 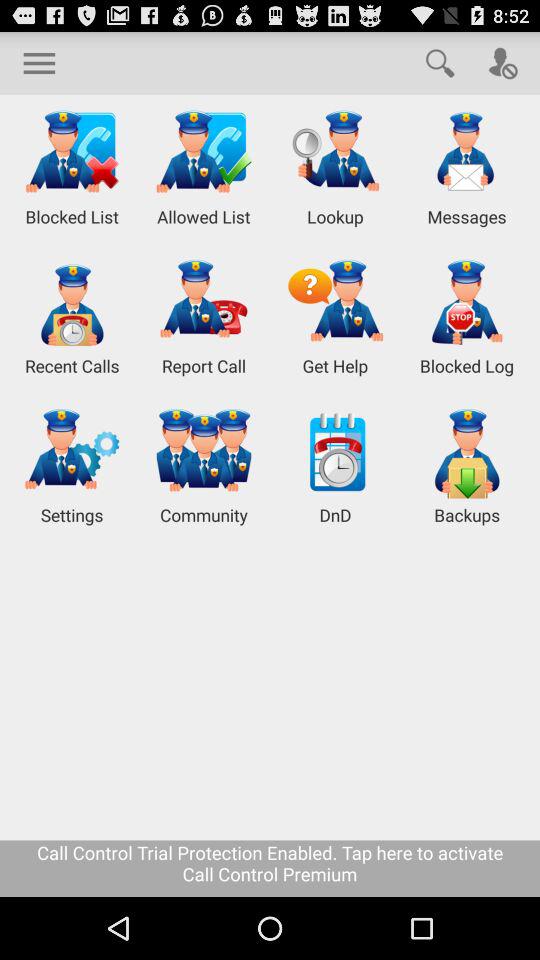 I want to click on search, so click(x=440, y=62).